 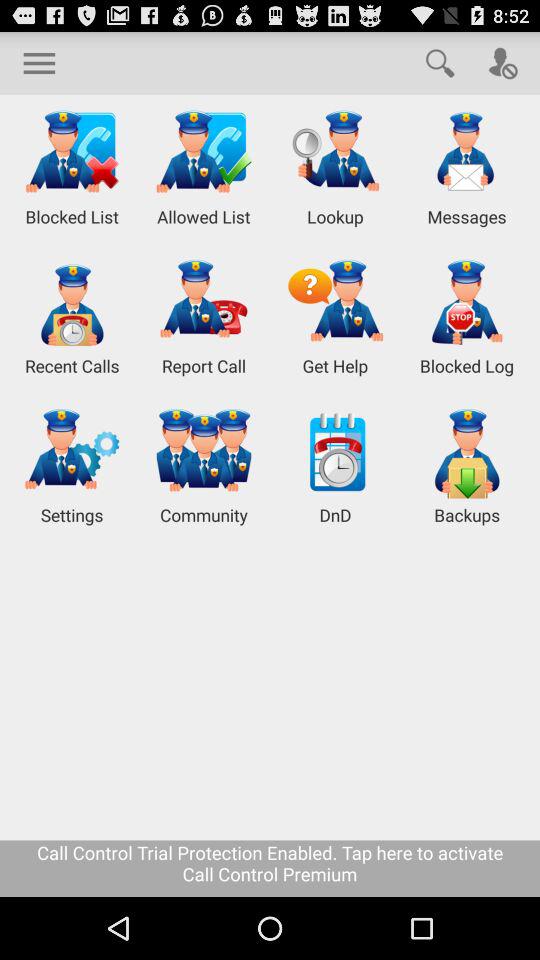 I want to click on search, so click(x=440, y=62).